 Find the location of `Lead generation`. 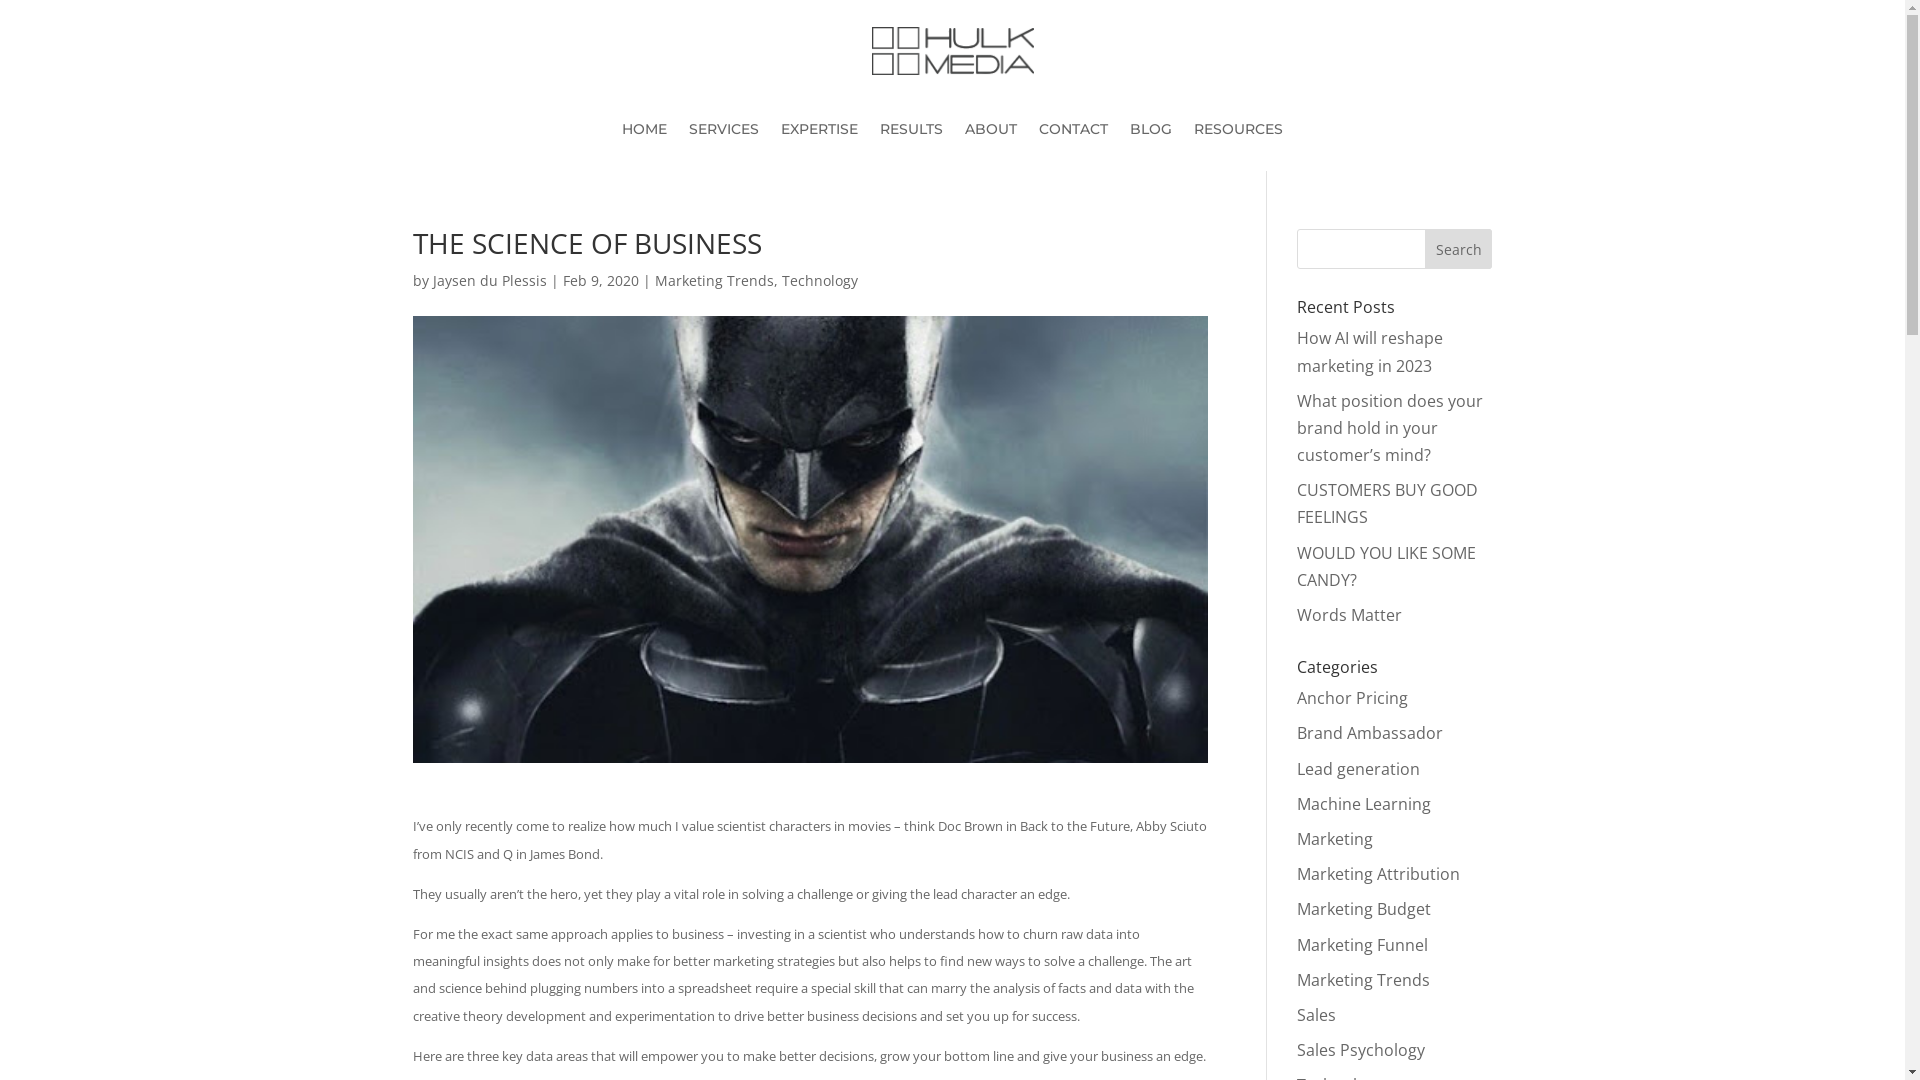

Lead generation is located at coordinates (1358, 769).